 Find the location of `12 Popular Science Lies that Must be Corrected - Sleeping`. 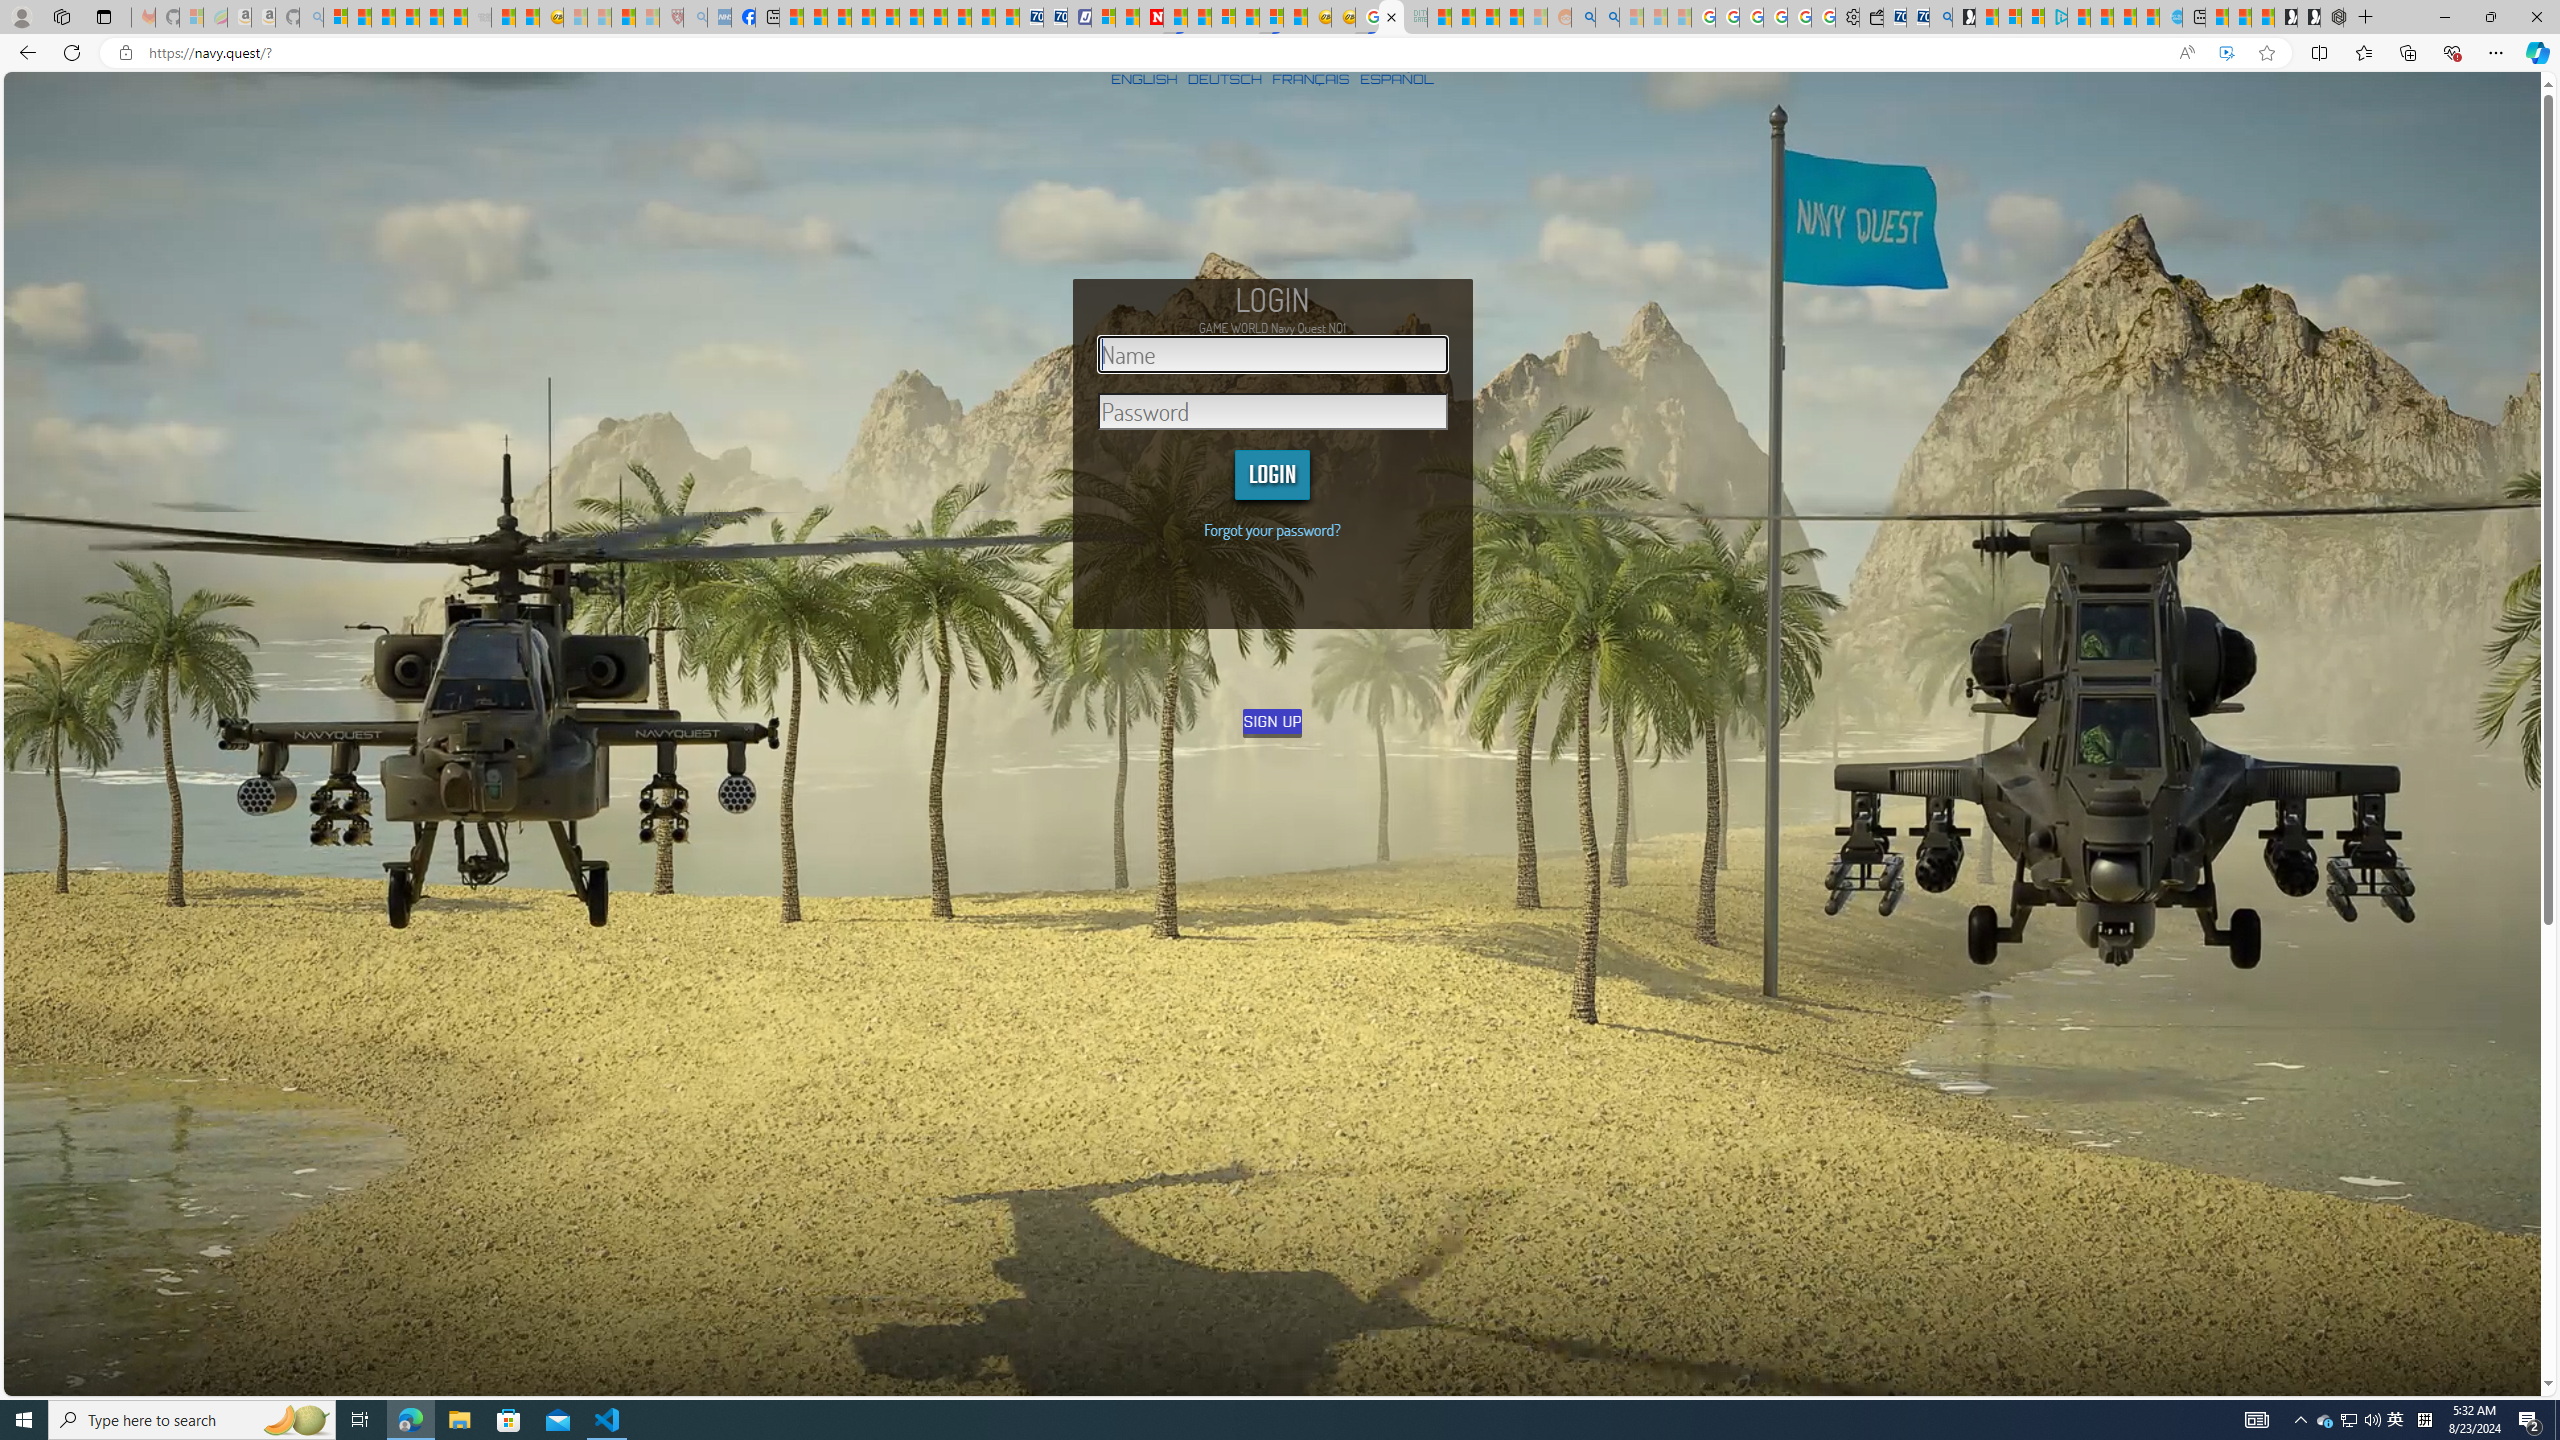

12 Popular Science Lies that Must be Corrected - Sleeping is located at coordinates (648, 17).